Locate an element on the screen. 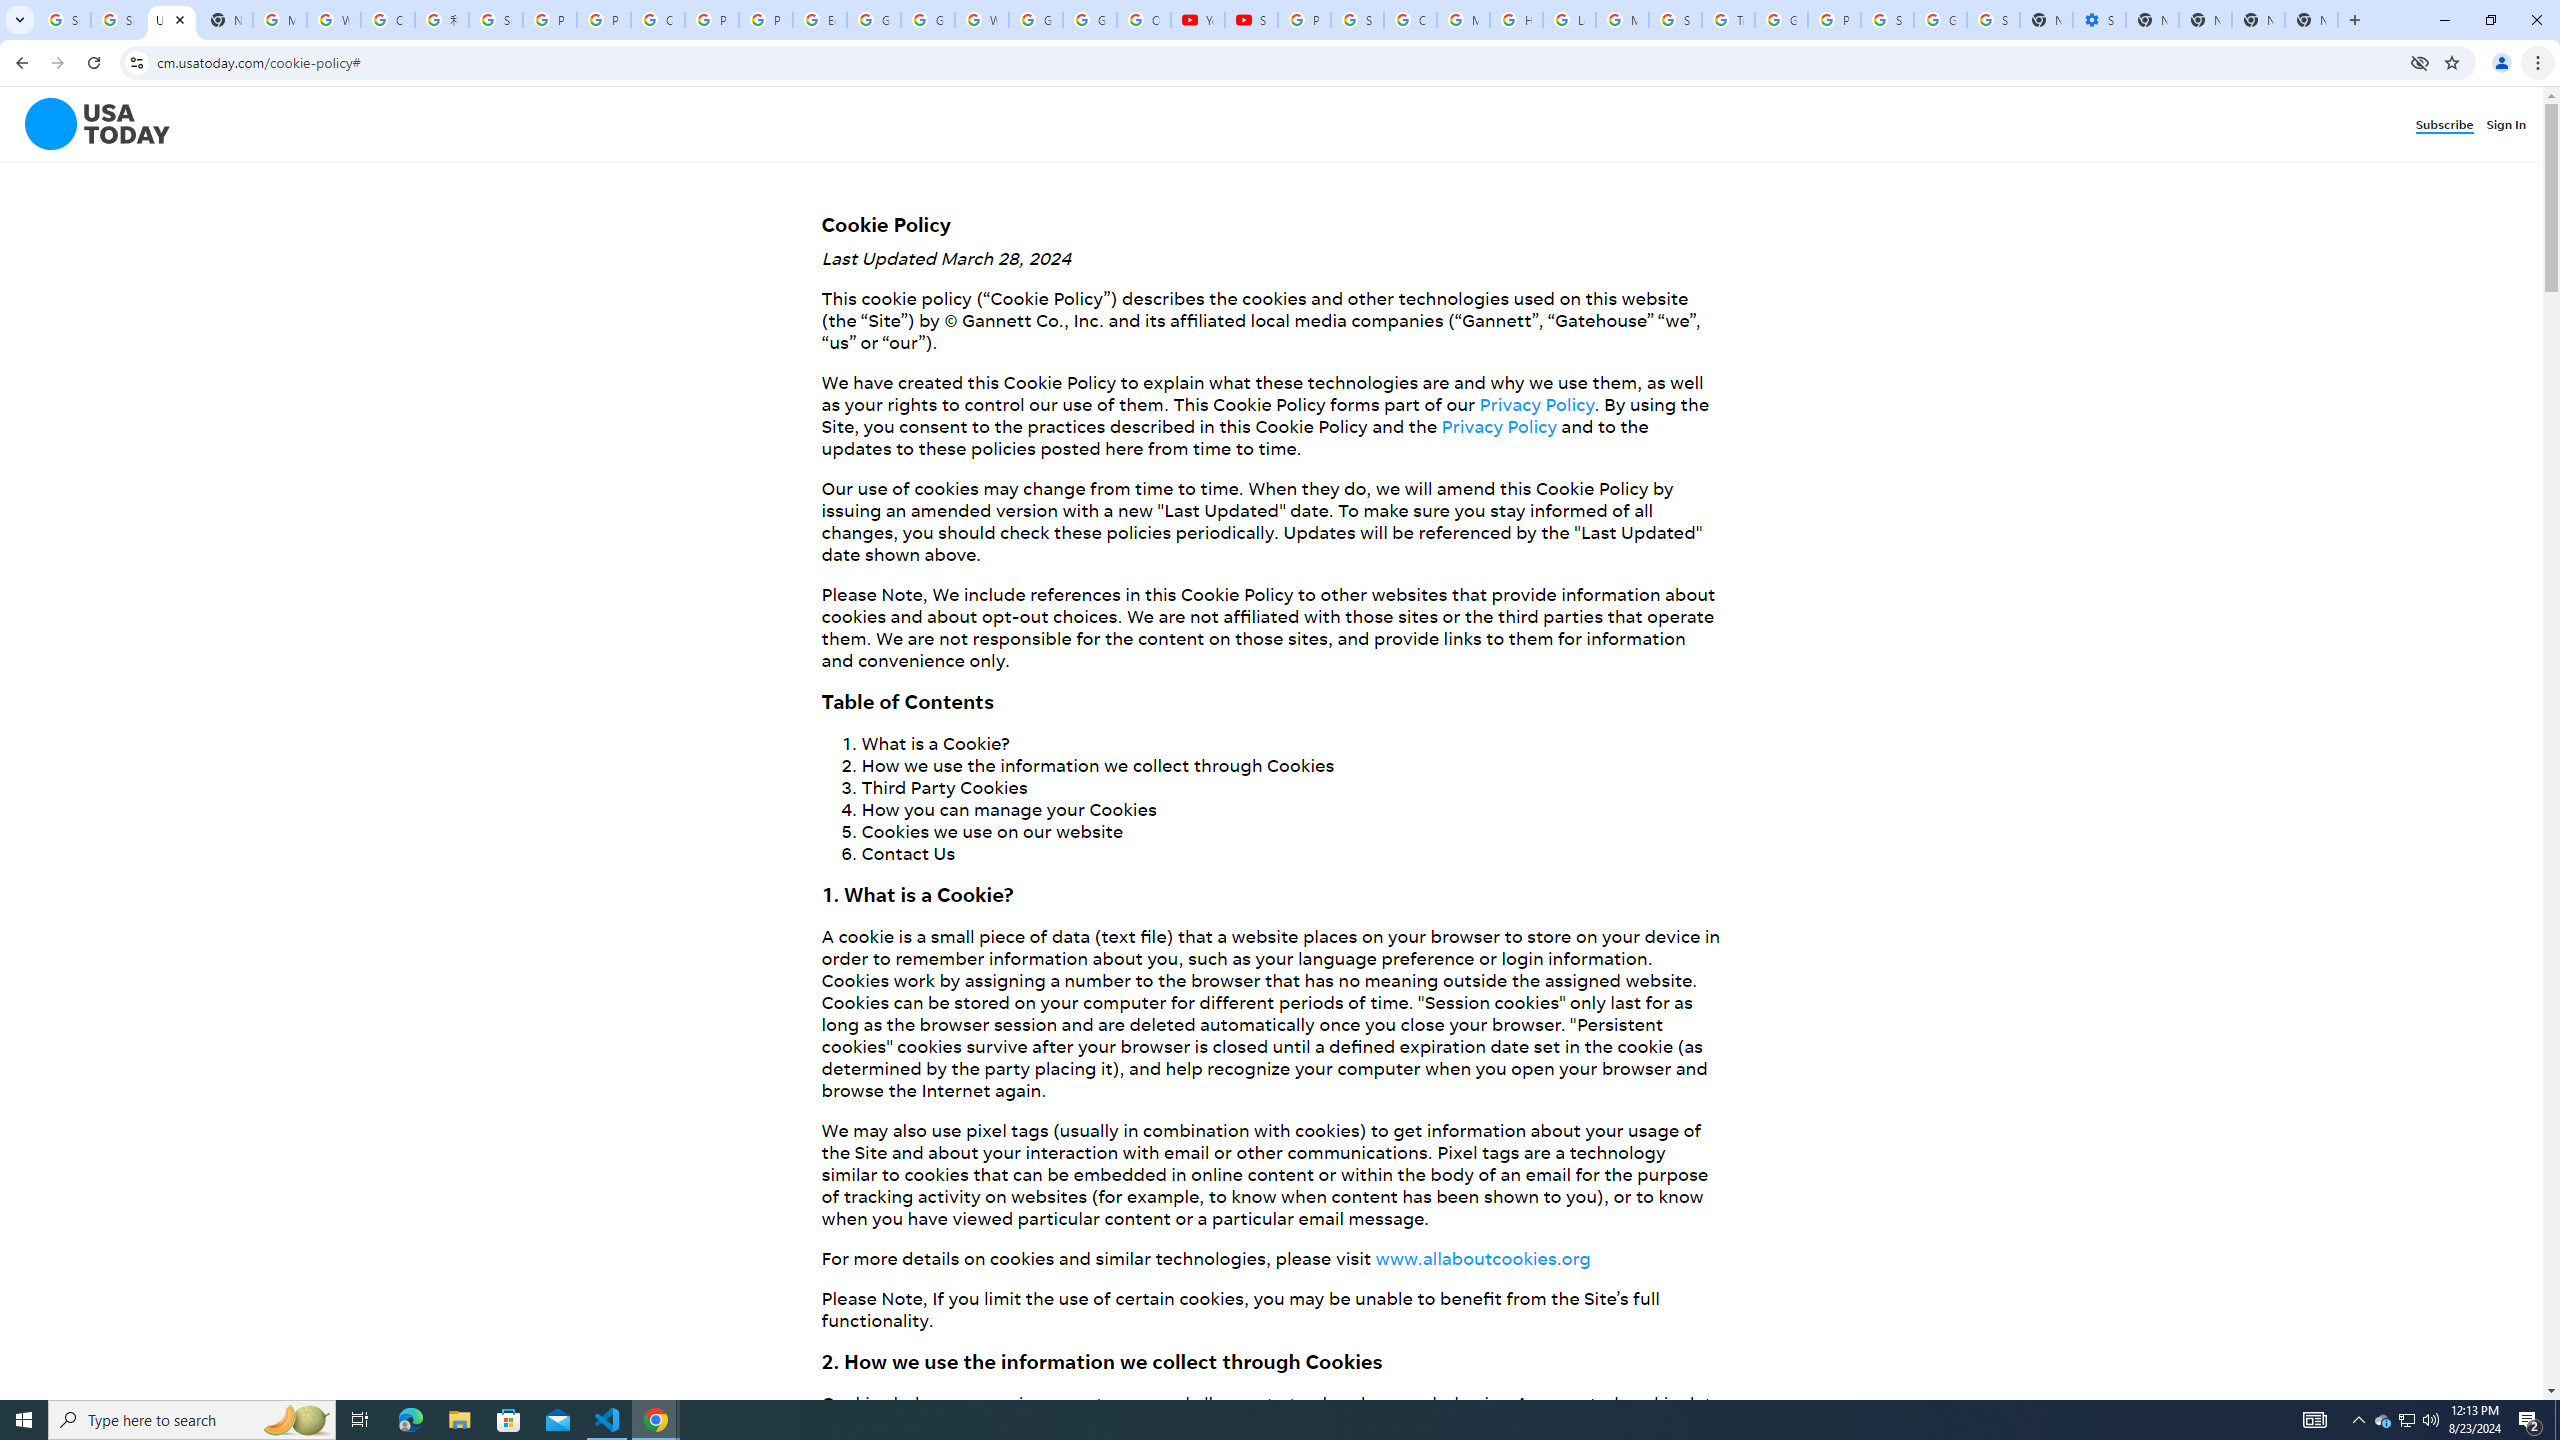 The image size is (2560, 1440). Create your Google Account is located at coordinates (658, 20).